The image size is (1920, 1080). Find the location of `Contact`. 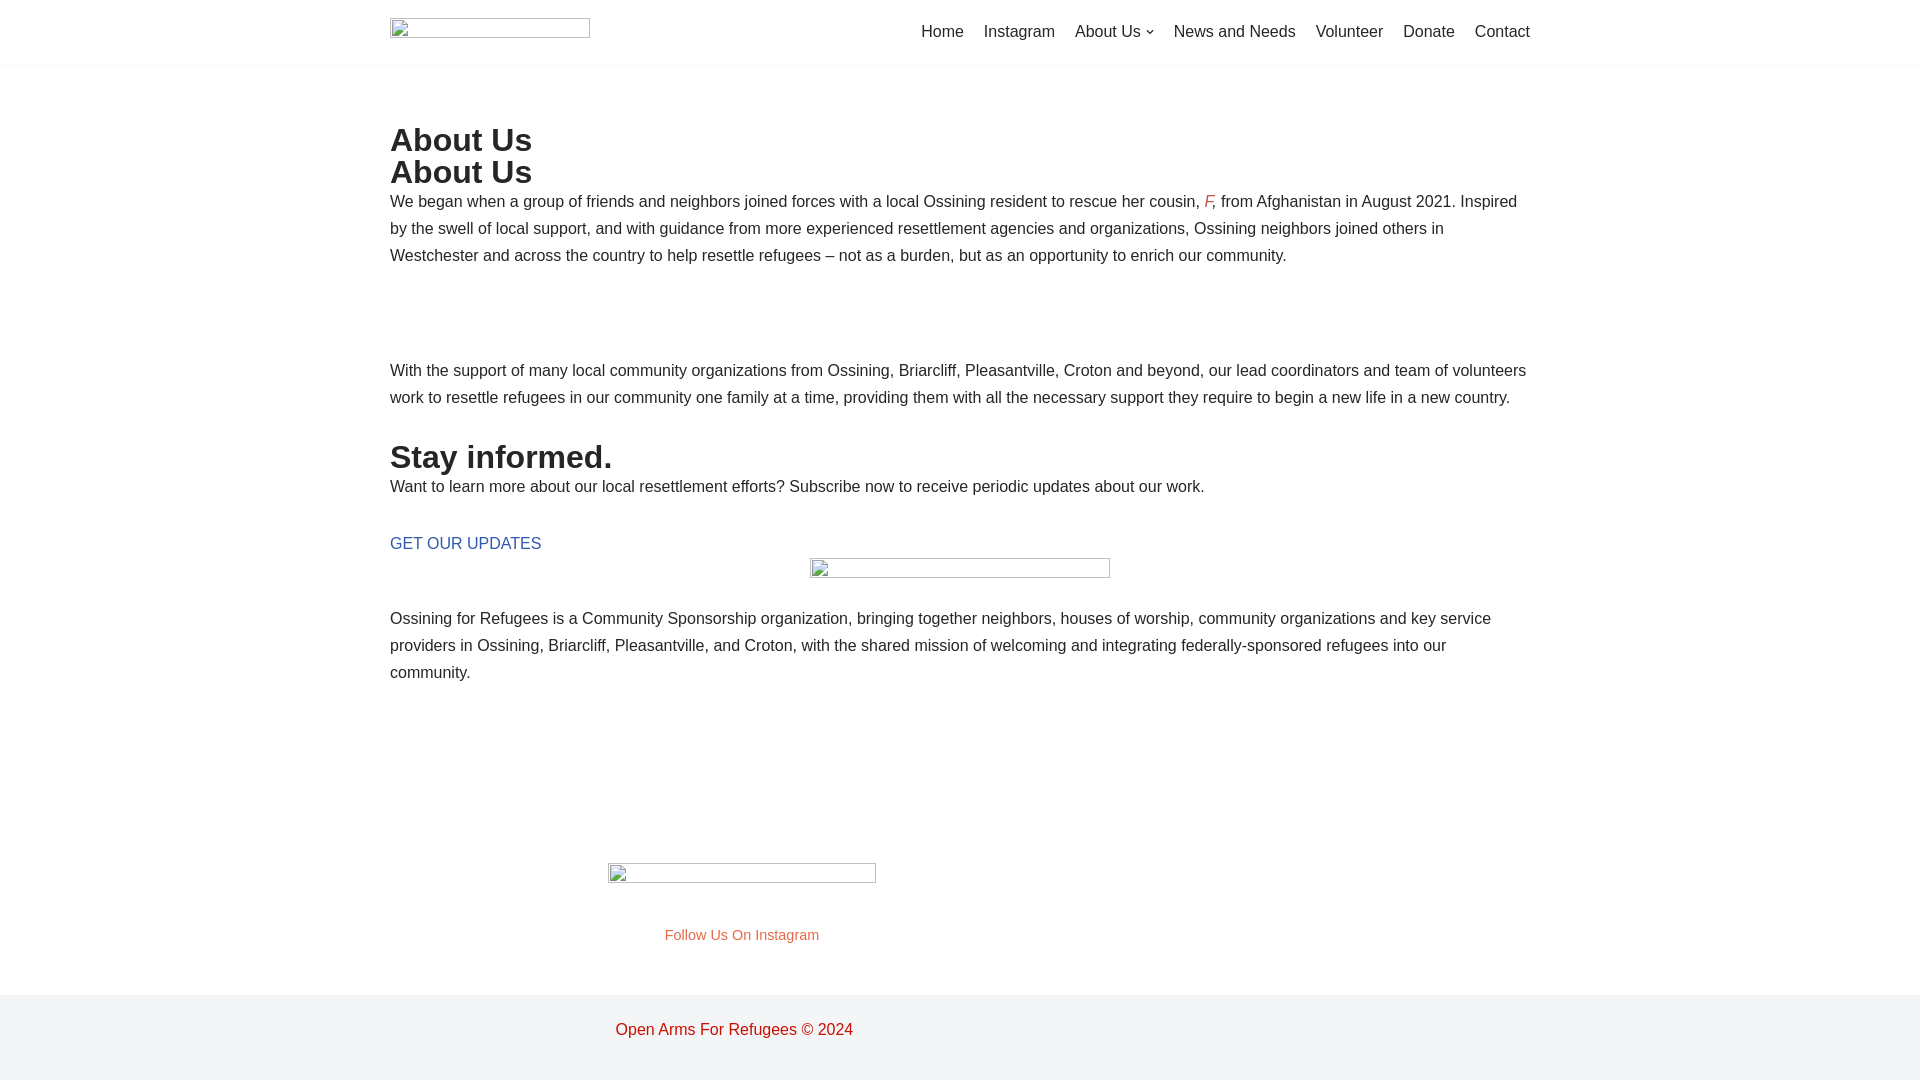

Contact is located at coordinates (1502, 32).